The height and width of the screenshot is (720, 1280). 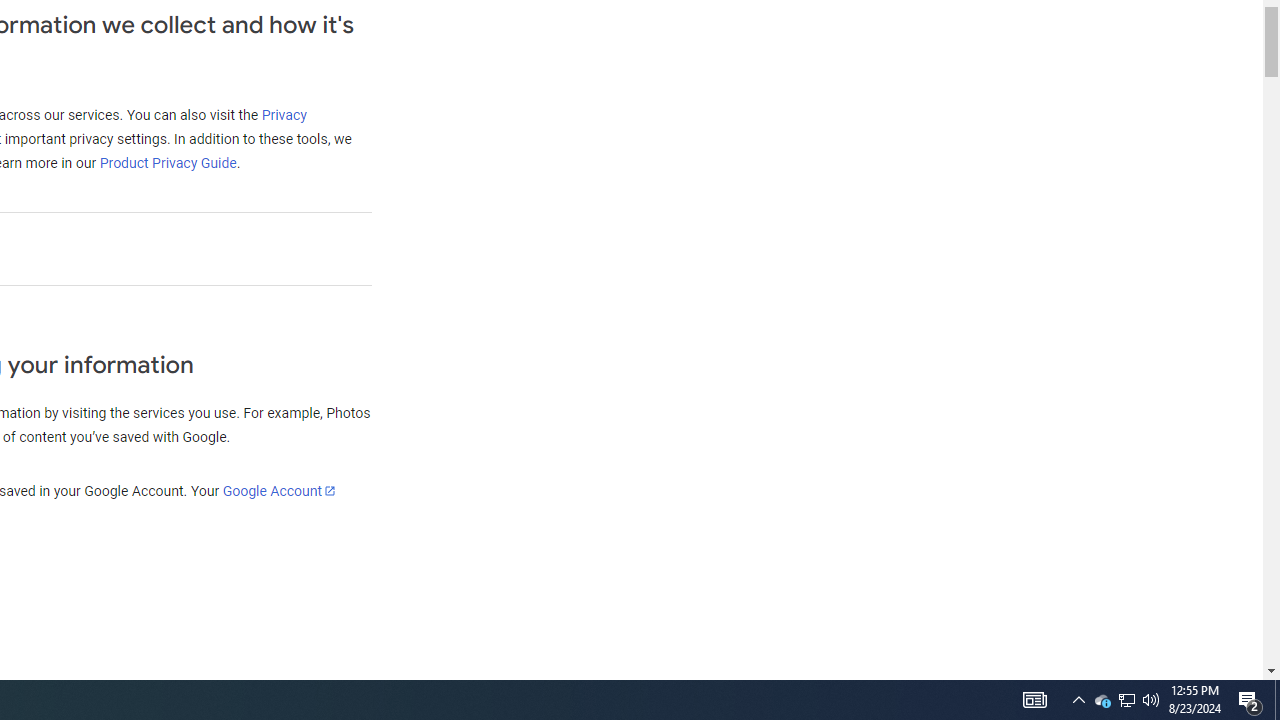 I want to click on Product Privacy Guide, so click(x=167, y=163).